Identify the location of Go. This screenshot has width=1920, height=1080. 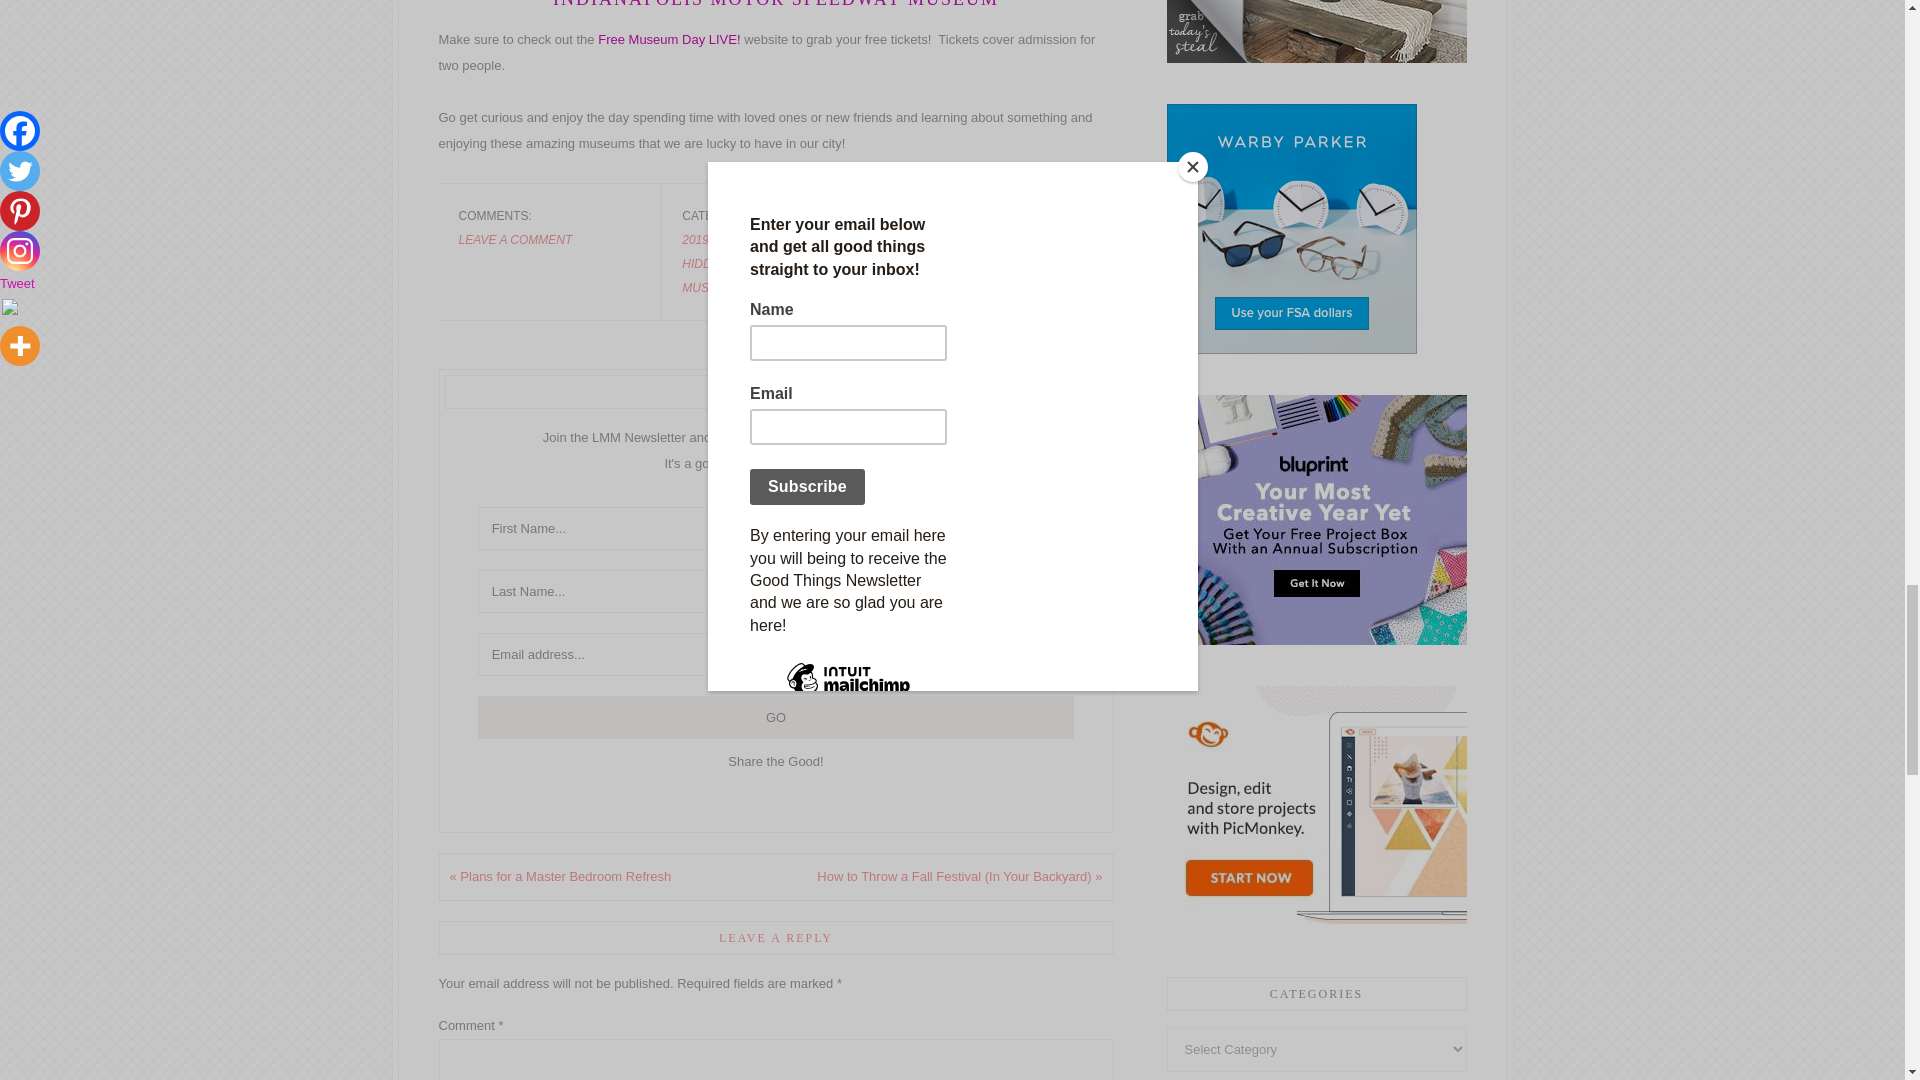
(776, 716).